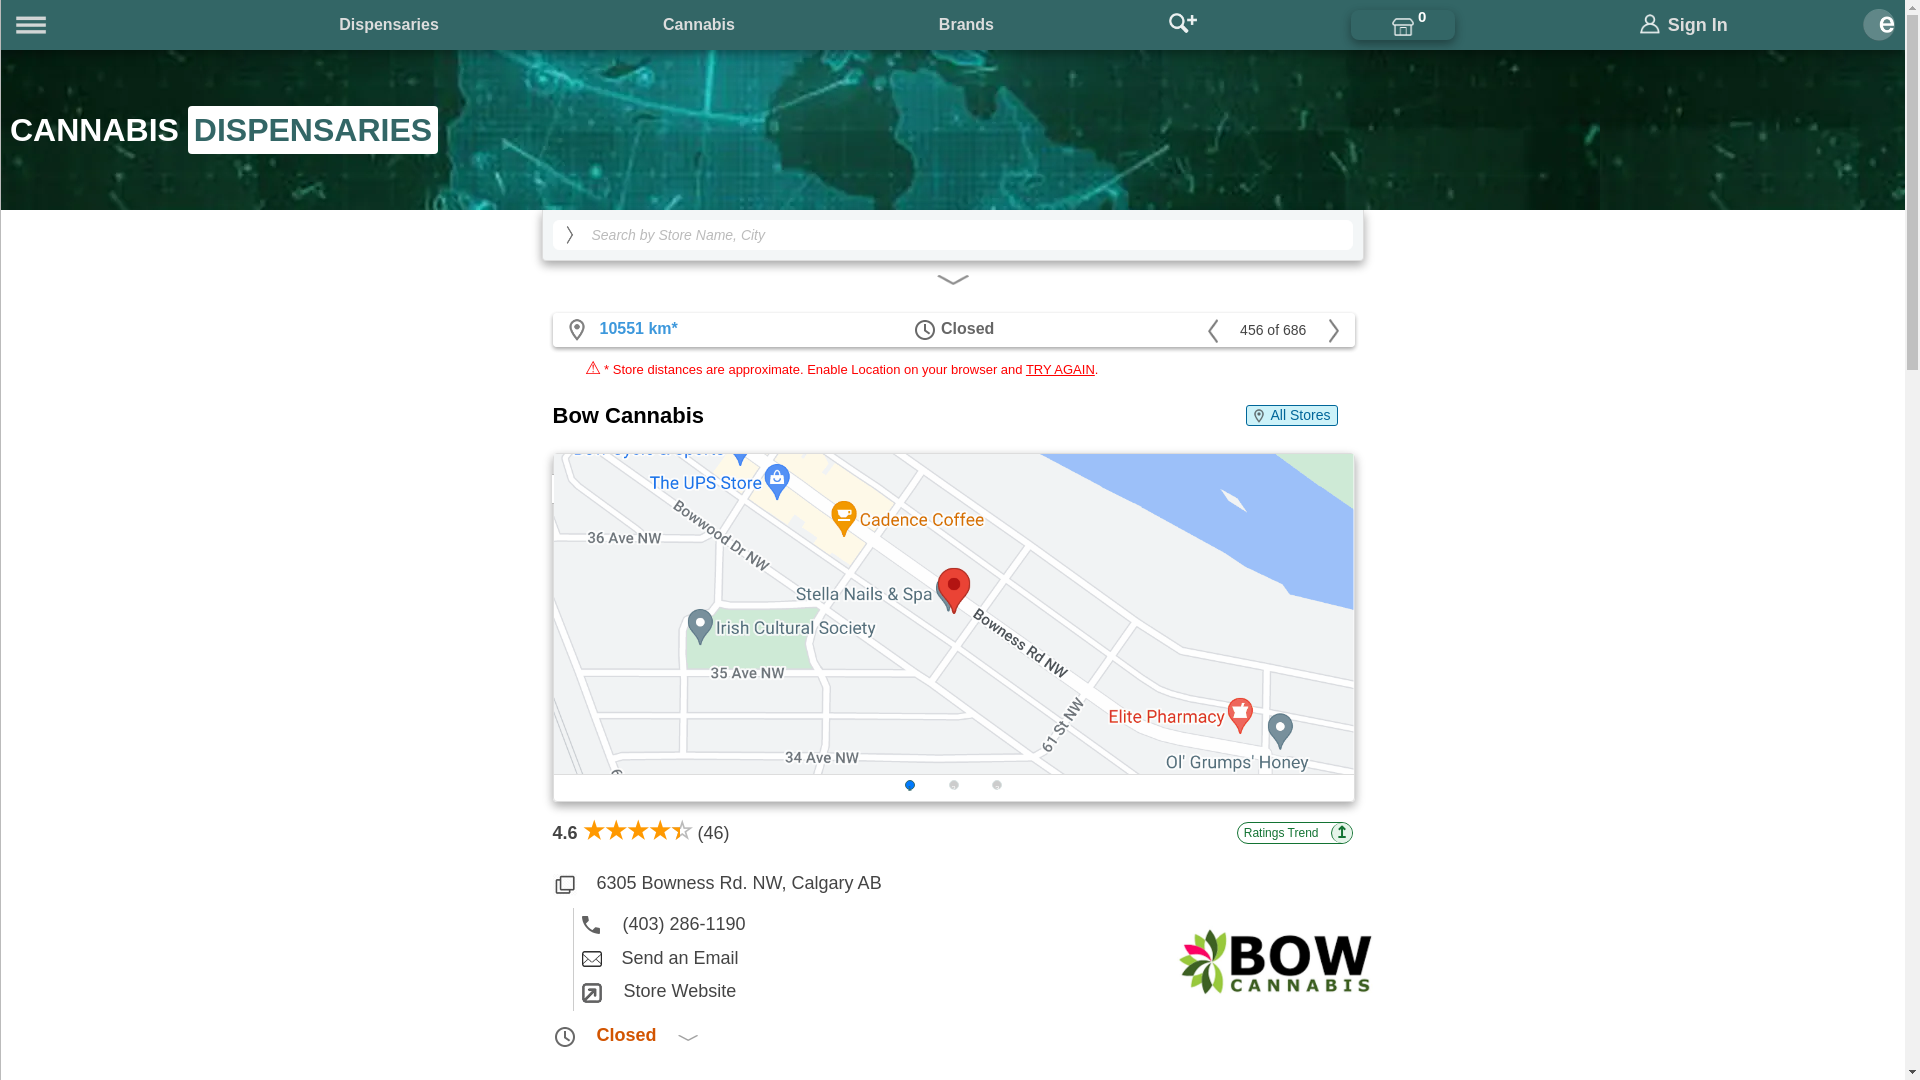 This screenshot has width=1920, height=1080. Describe the element at coordinates (577, 489) in the screenshot. I see `ADD` at that location.